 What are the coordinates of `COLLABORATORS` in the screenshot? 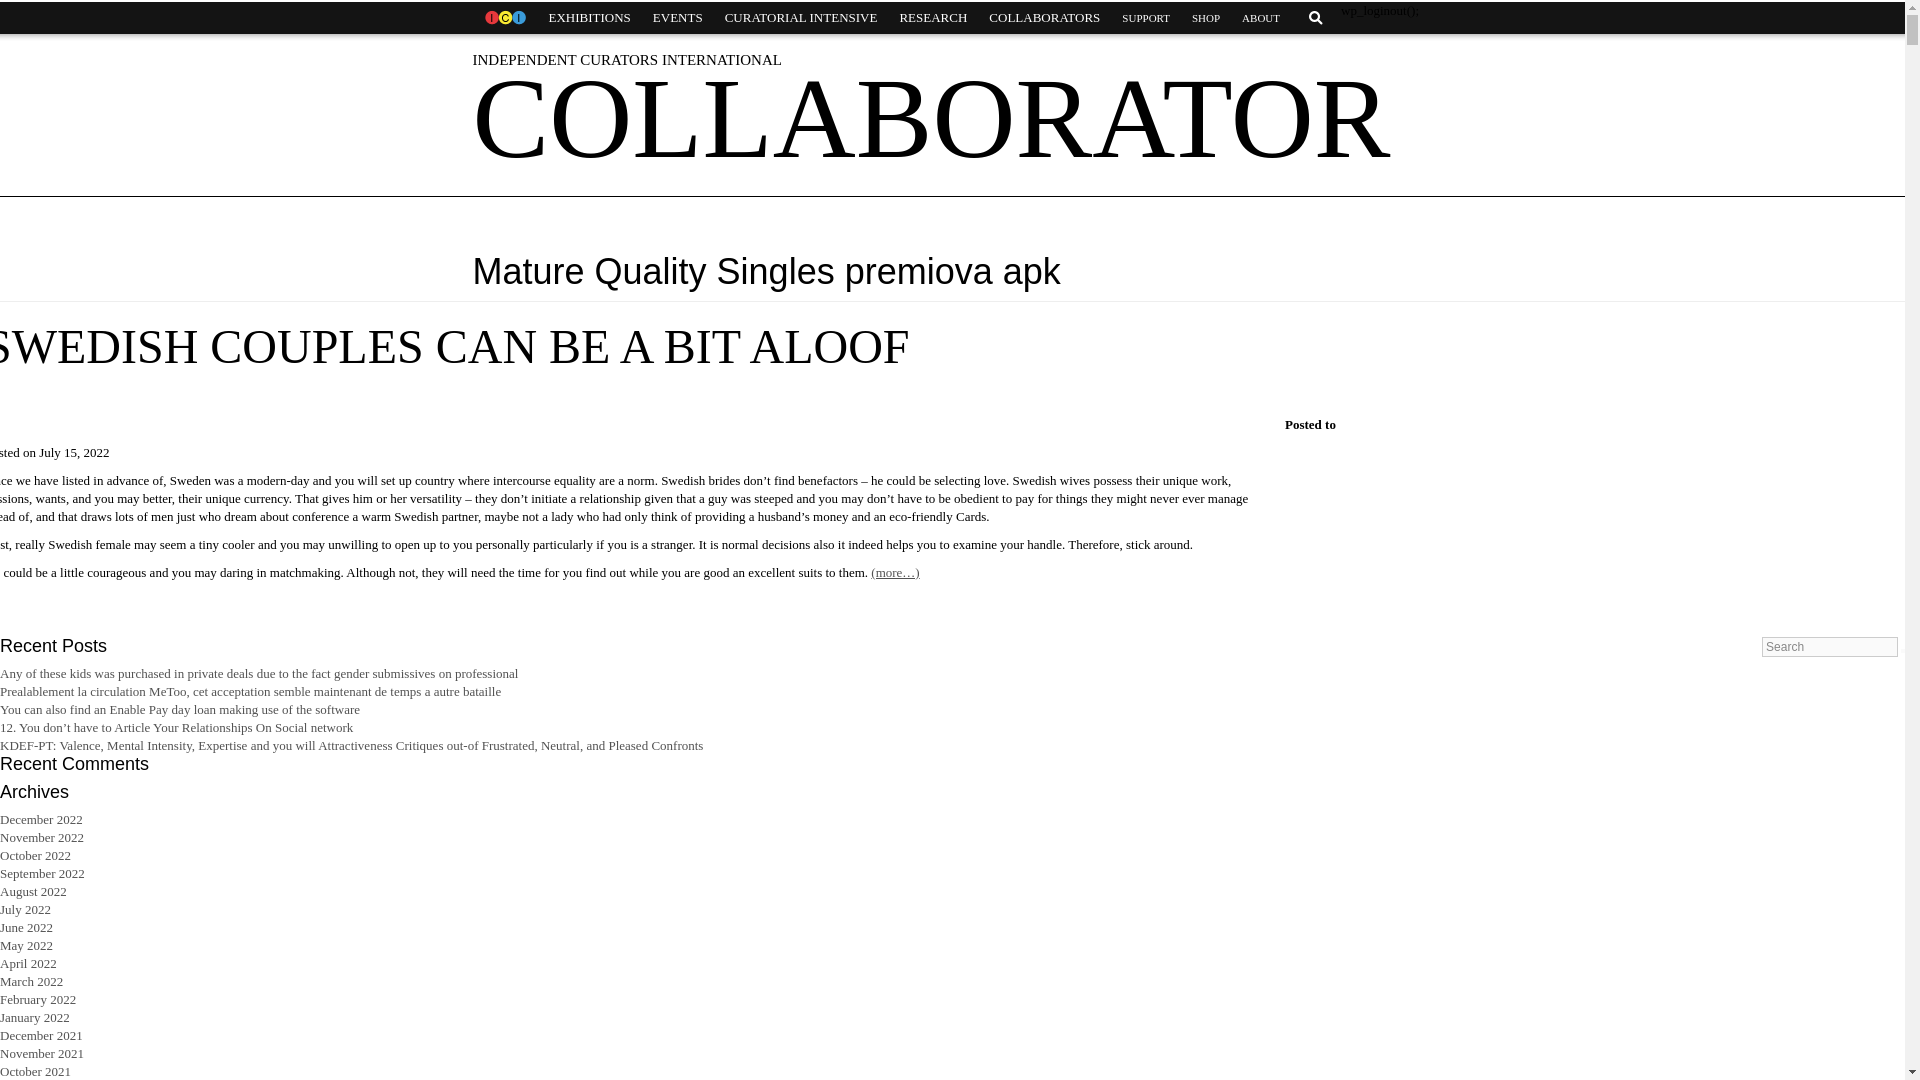 It's located at (1044, 18).